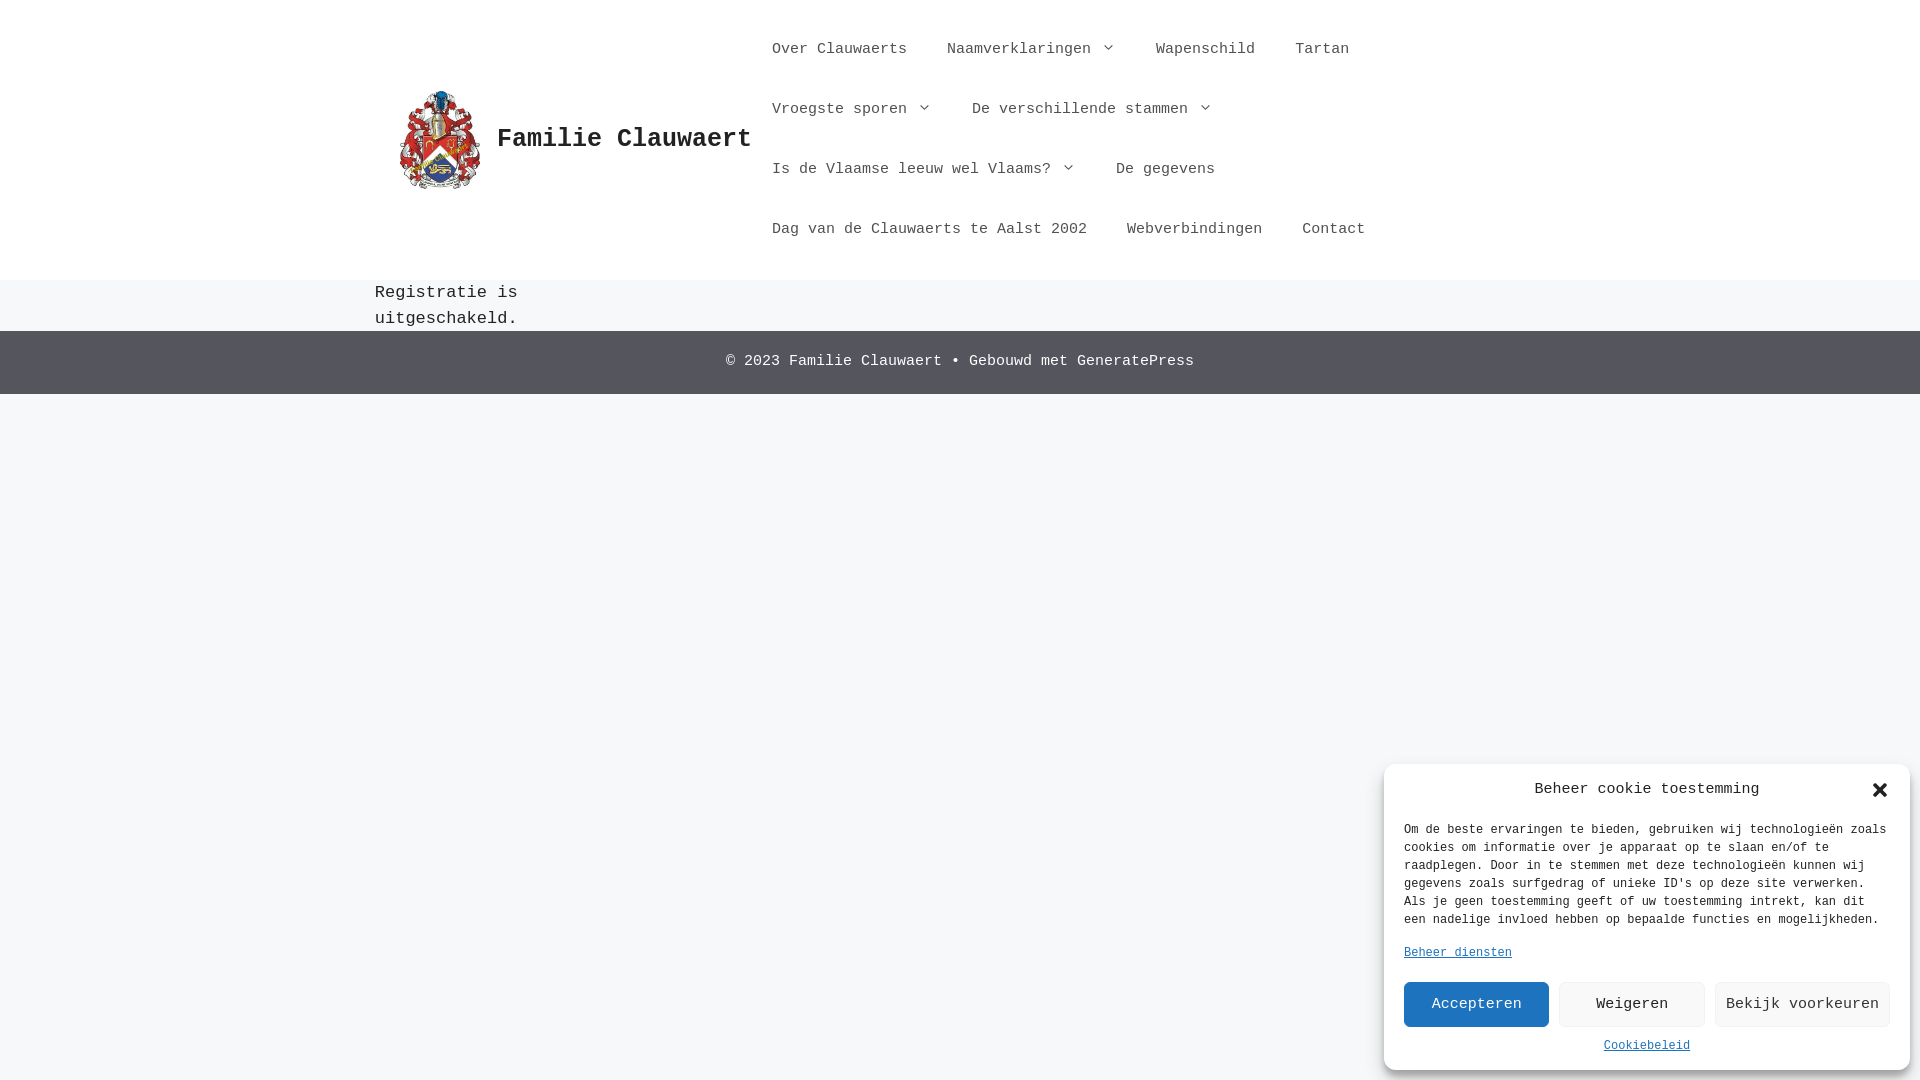  Describe the element at coordinates (1206, 50) in the screenshot. I see `Wapenschild` at that location.